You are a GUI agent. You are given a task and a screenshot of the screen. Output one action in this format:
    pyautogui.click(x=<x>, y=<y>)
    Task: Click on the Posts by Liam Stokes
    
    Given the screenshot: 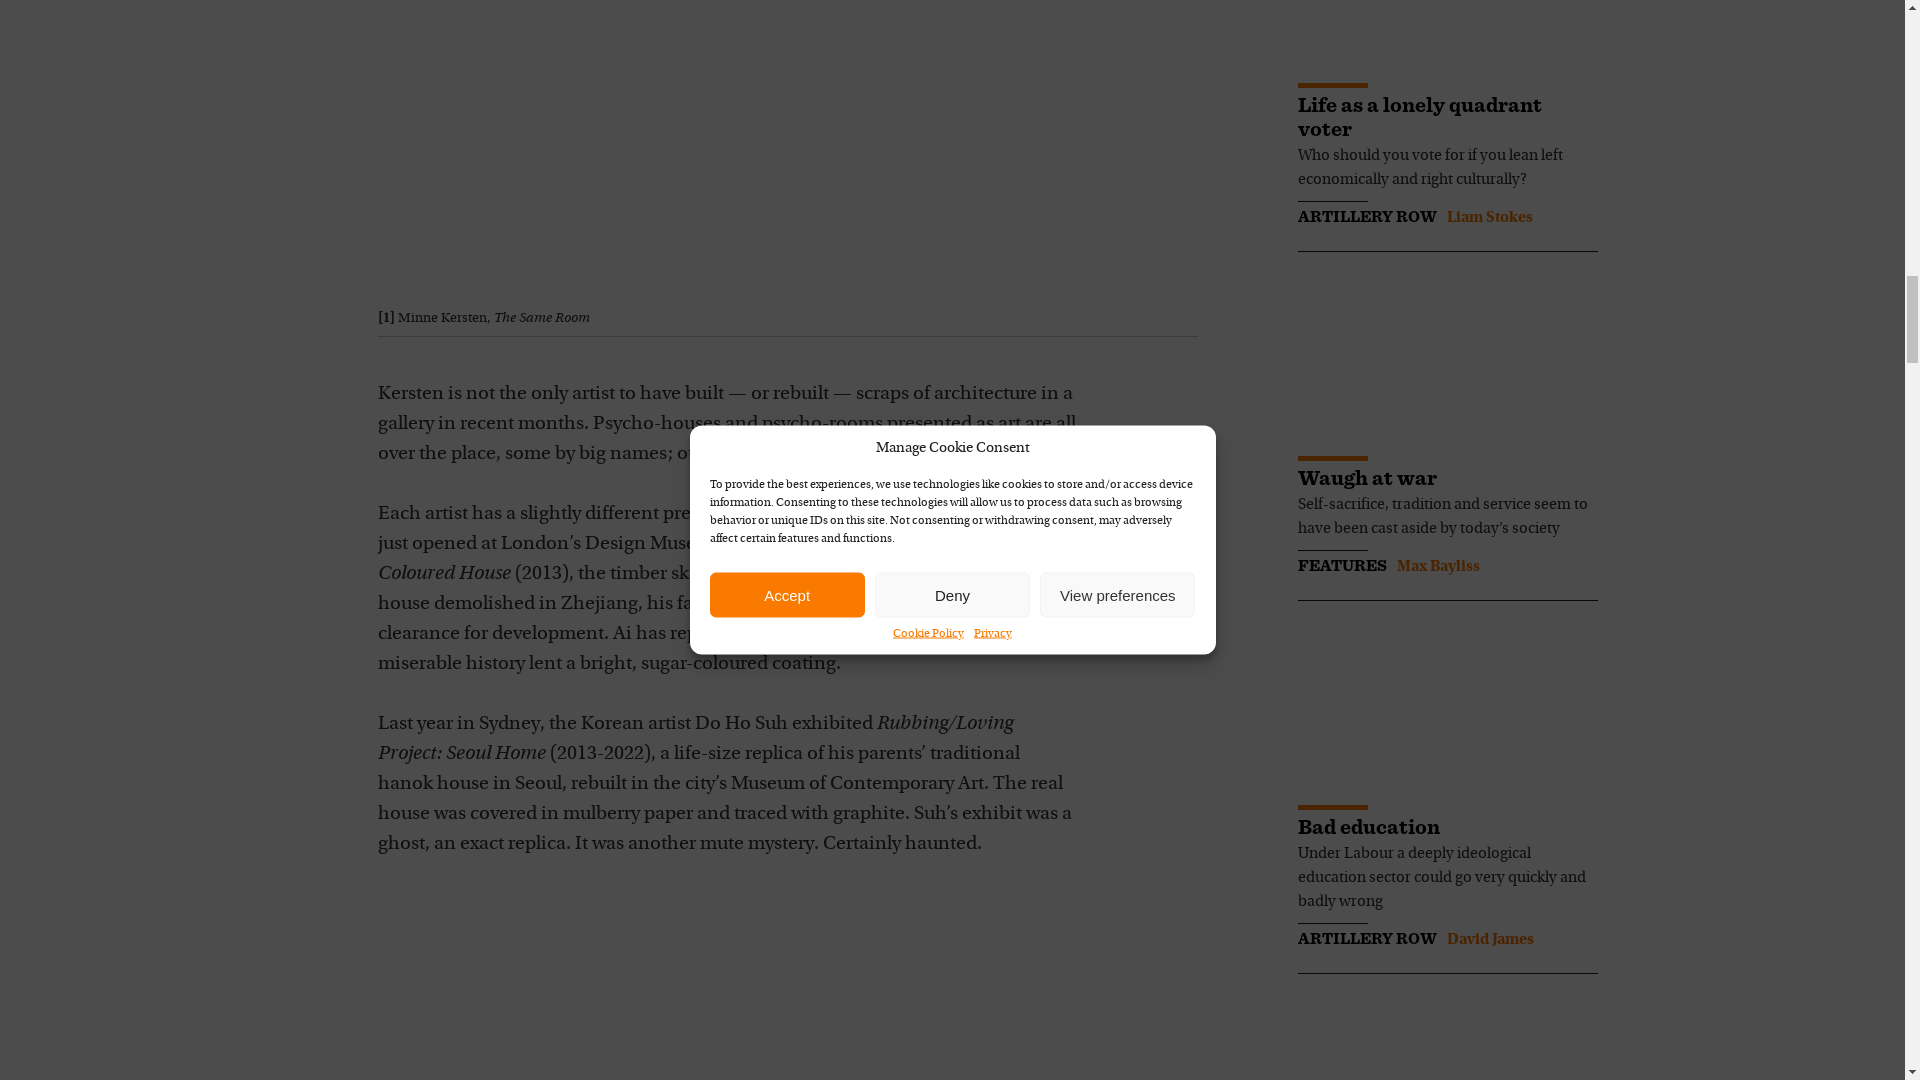 What is the action you would take?
    pyautogui.click(x=1488, y=217)
    